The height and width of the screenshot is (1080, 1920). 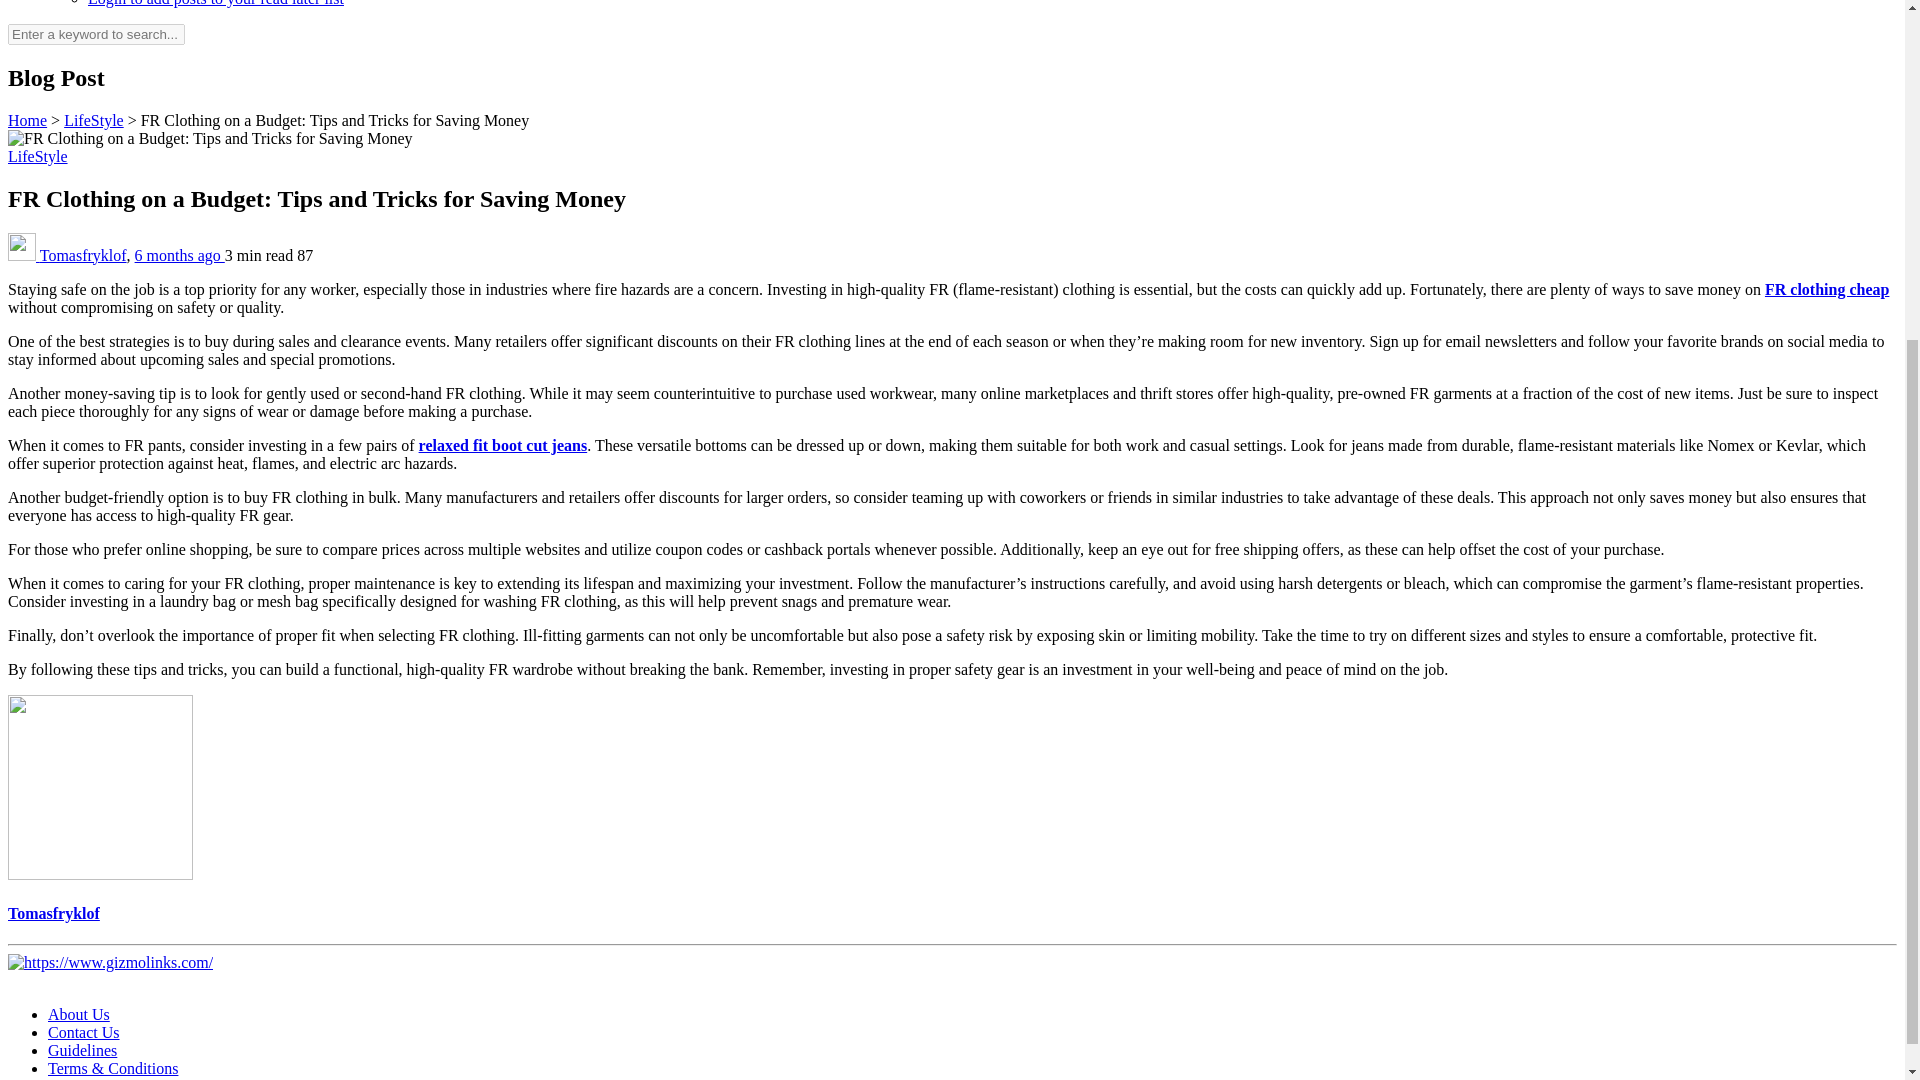 I want to click on About Us, so click(x=78, y=1014).